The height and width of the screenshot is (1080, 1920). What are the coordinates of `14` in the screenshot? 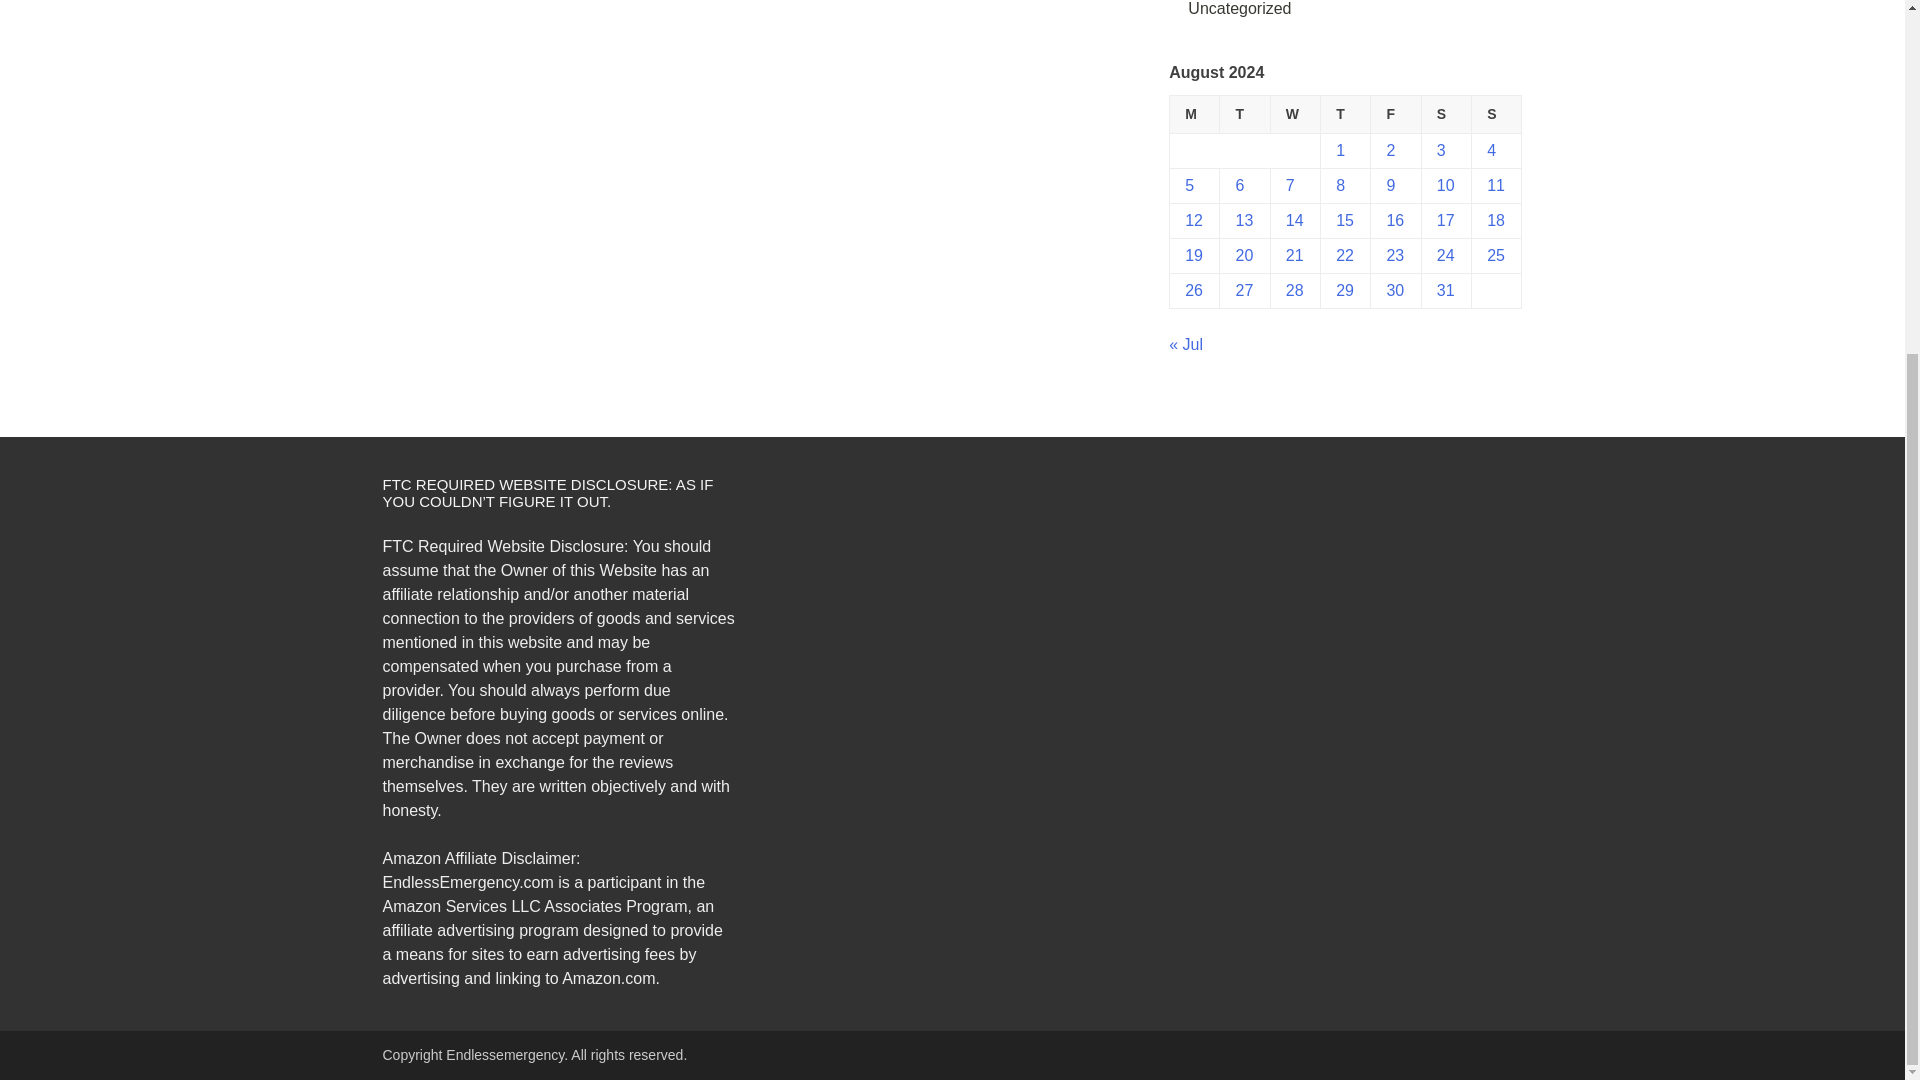 It's located at (1294, 220).